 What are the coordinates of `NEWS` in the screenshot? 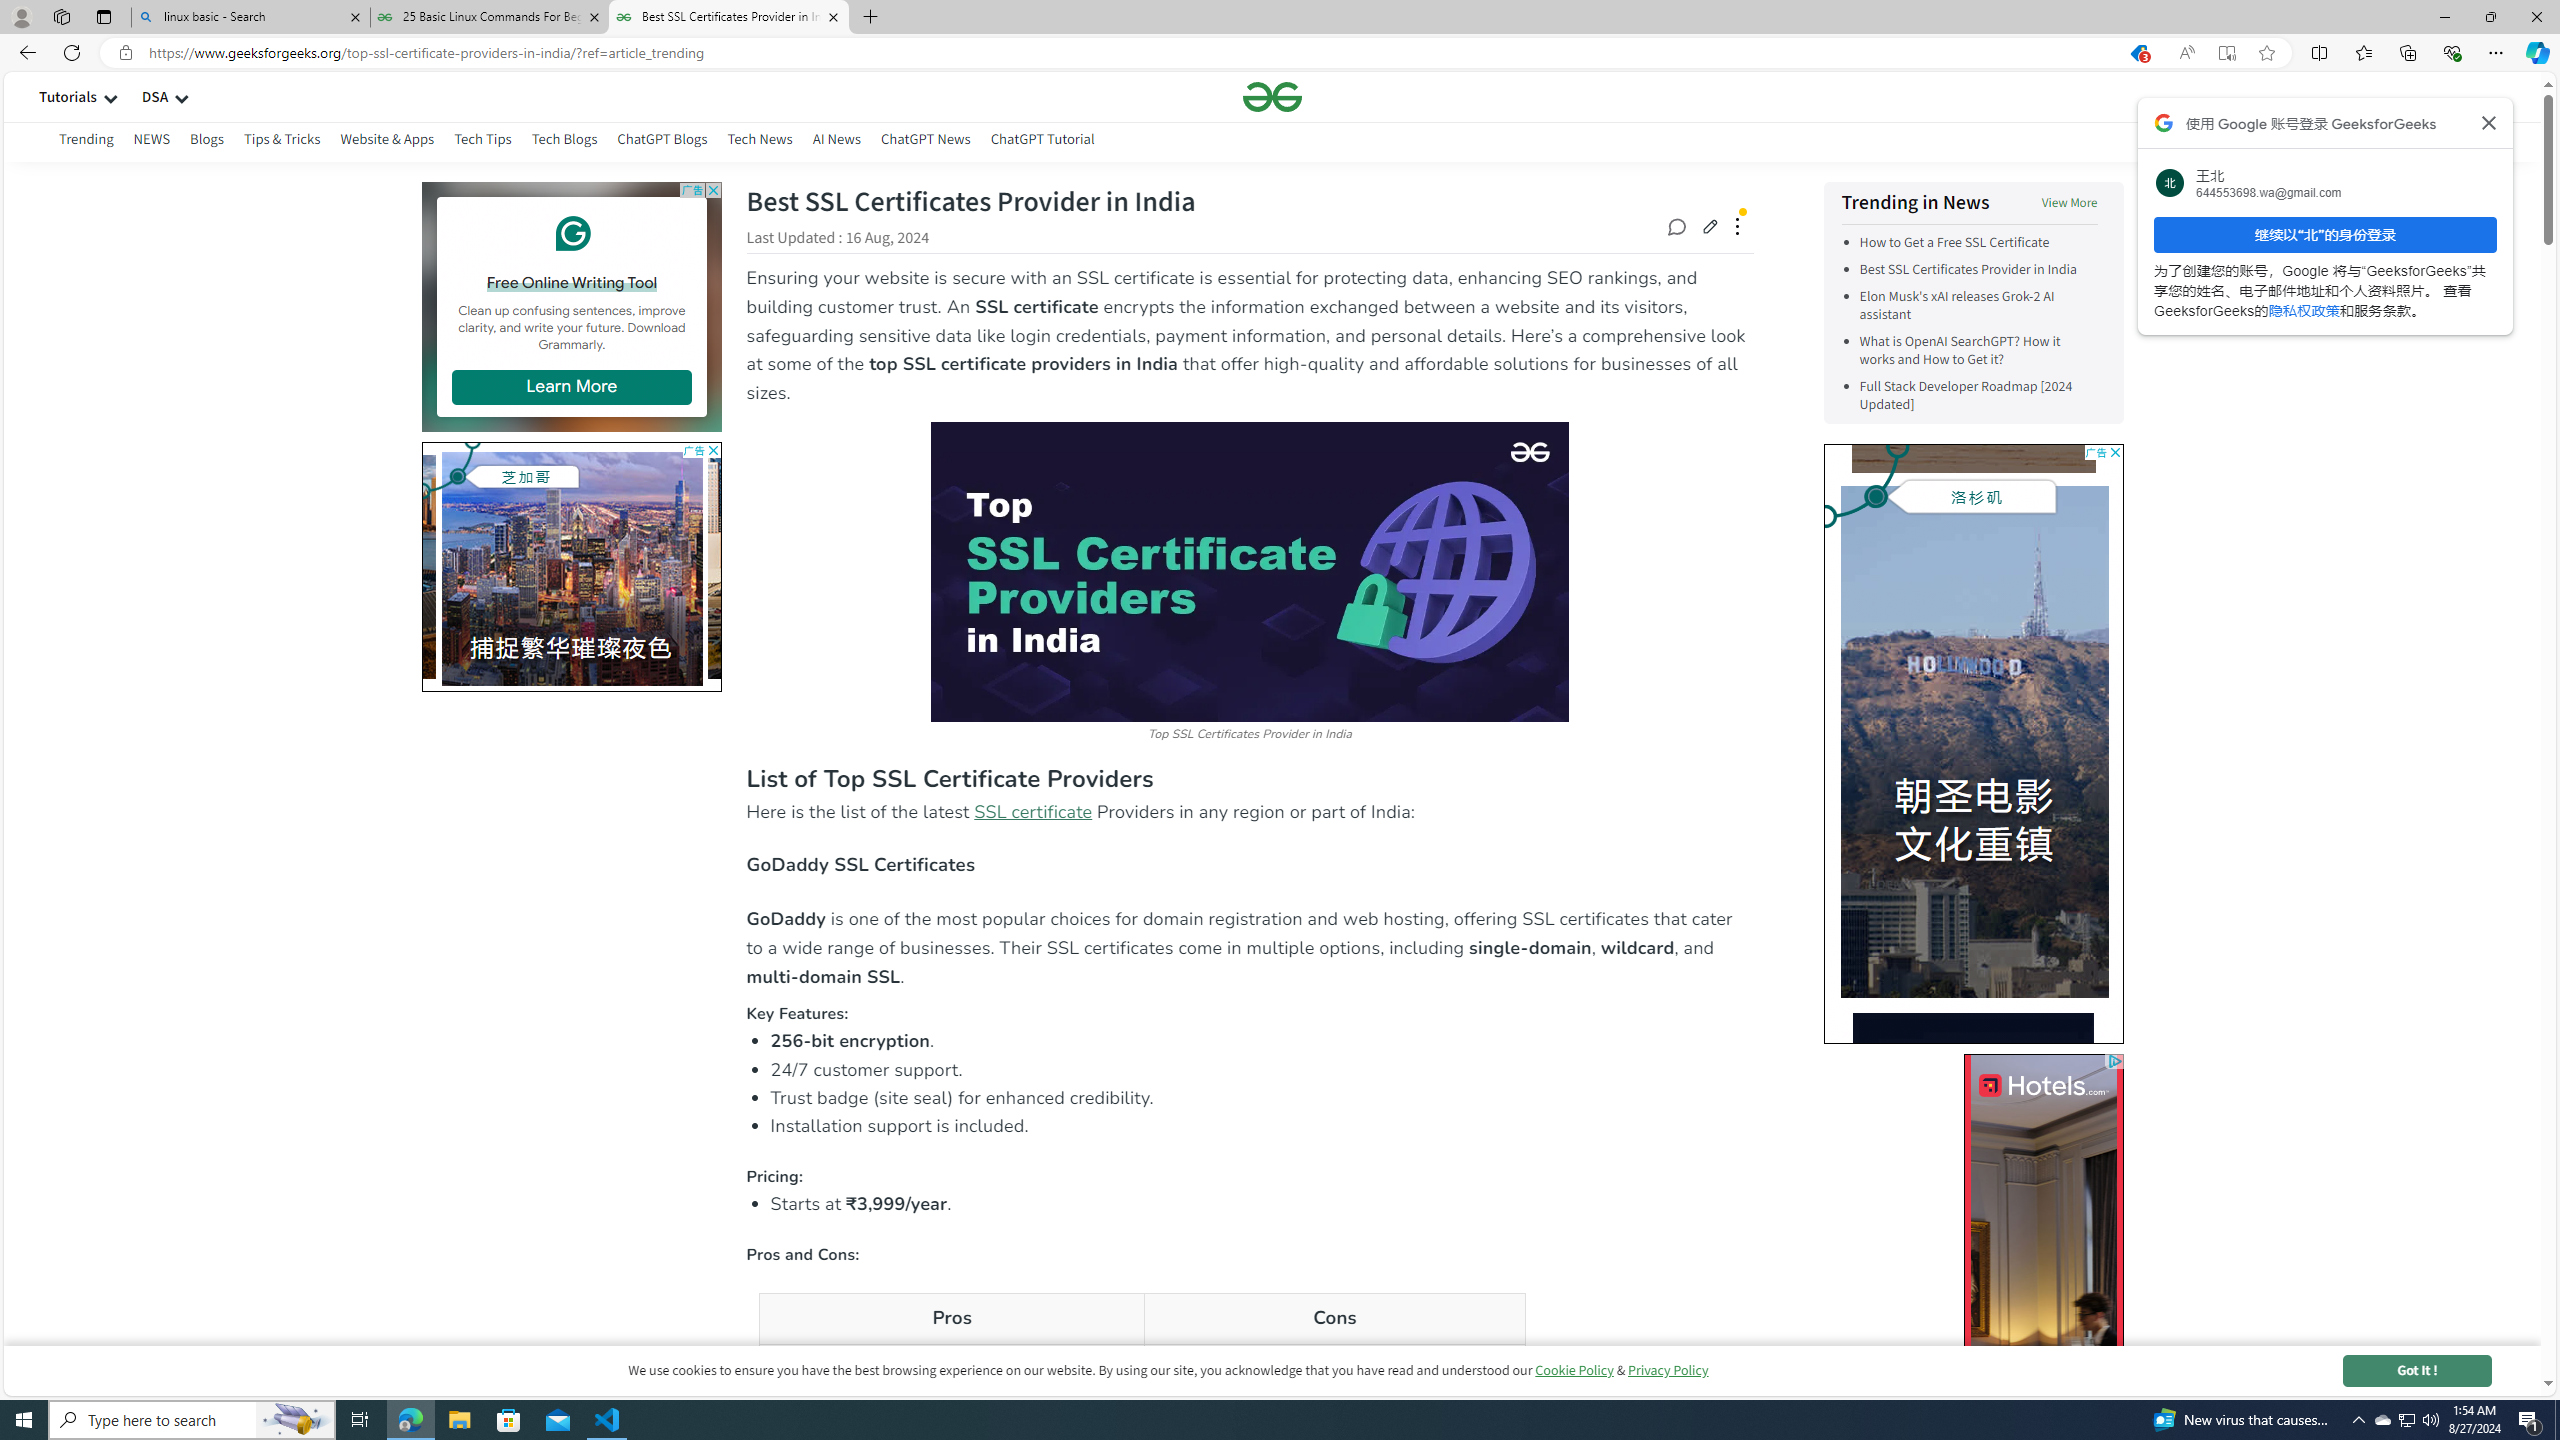 It's located at (152, 142).